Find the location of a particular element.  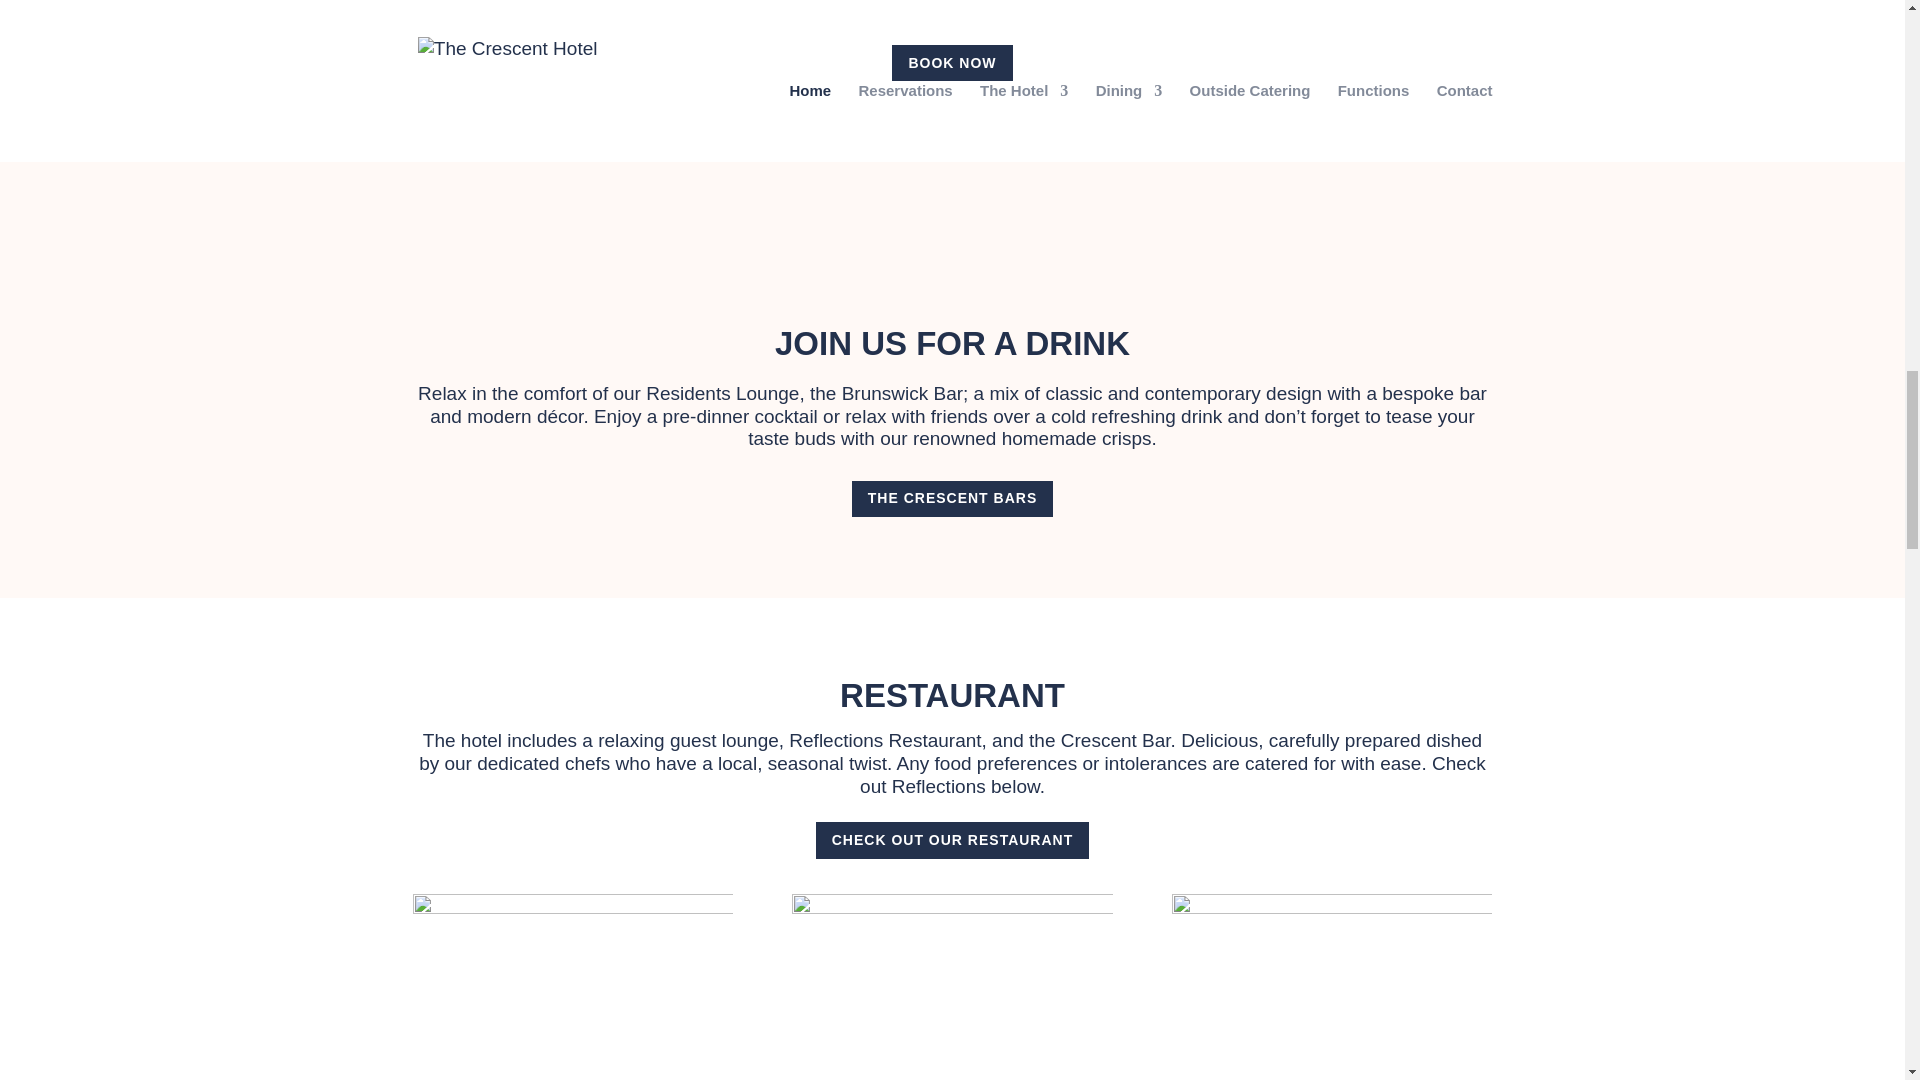

BOOK NOW is located at coordinates (952, 63).